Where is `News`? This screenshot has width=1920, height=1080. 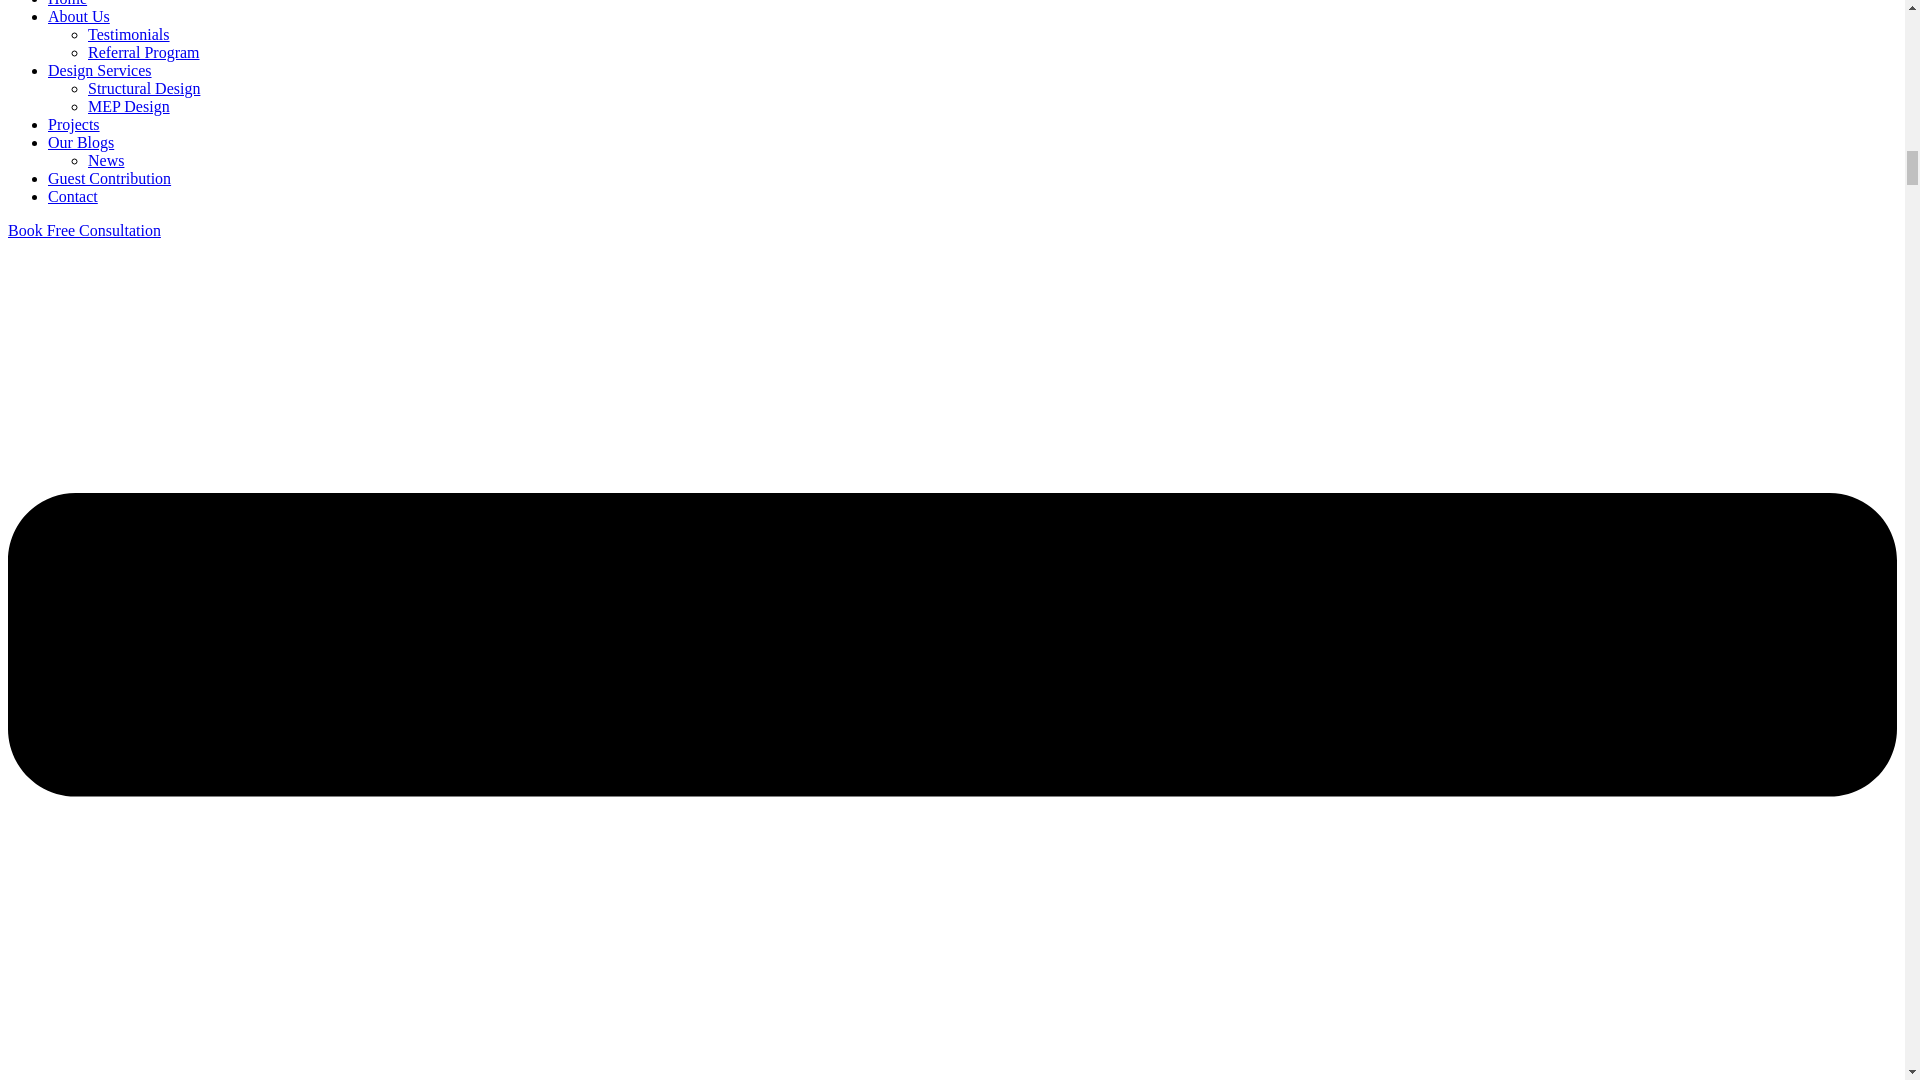 News is located at coordinates (106, 160).